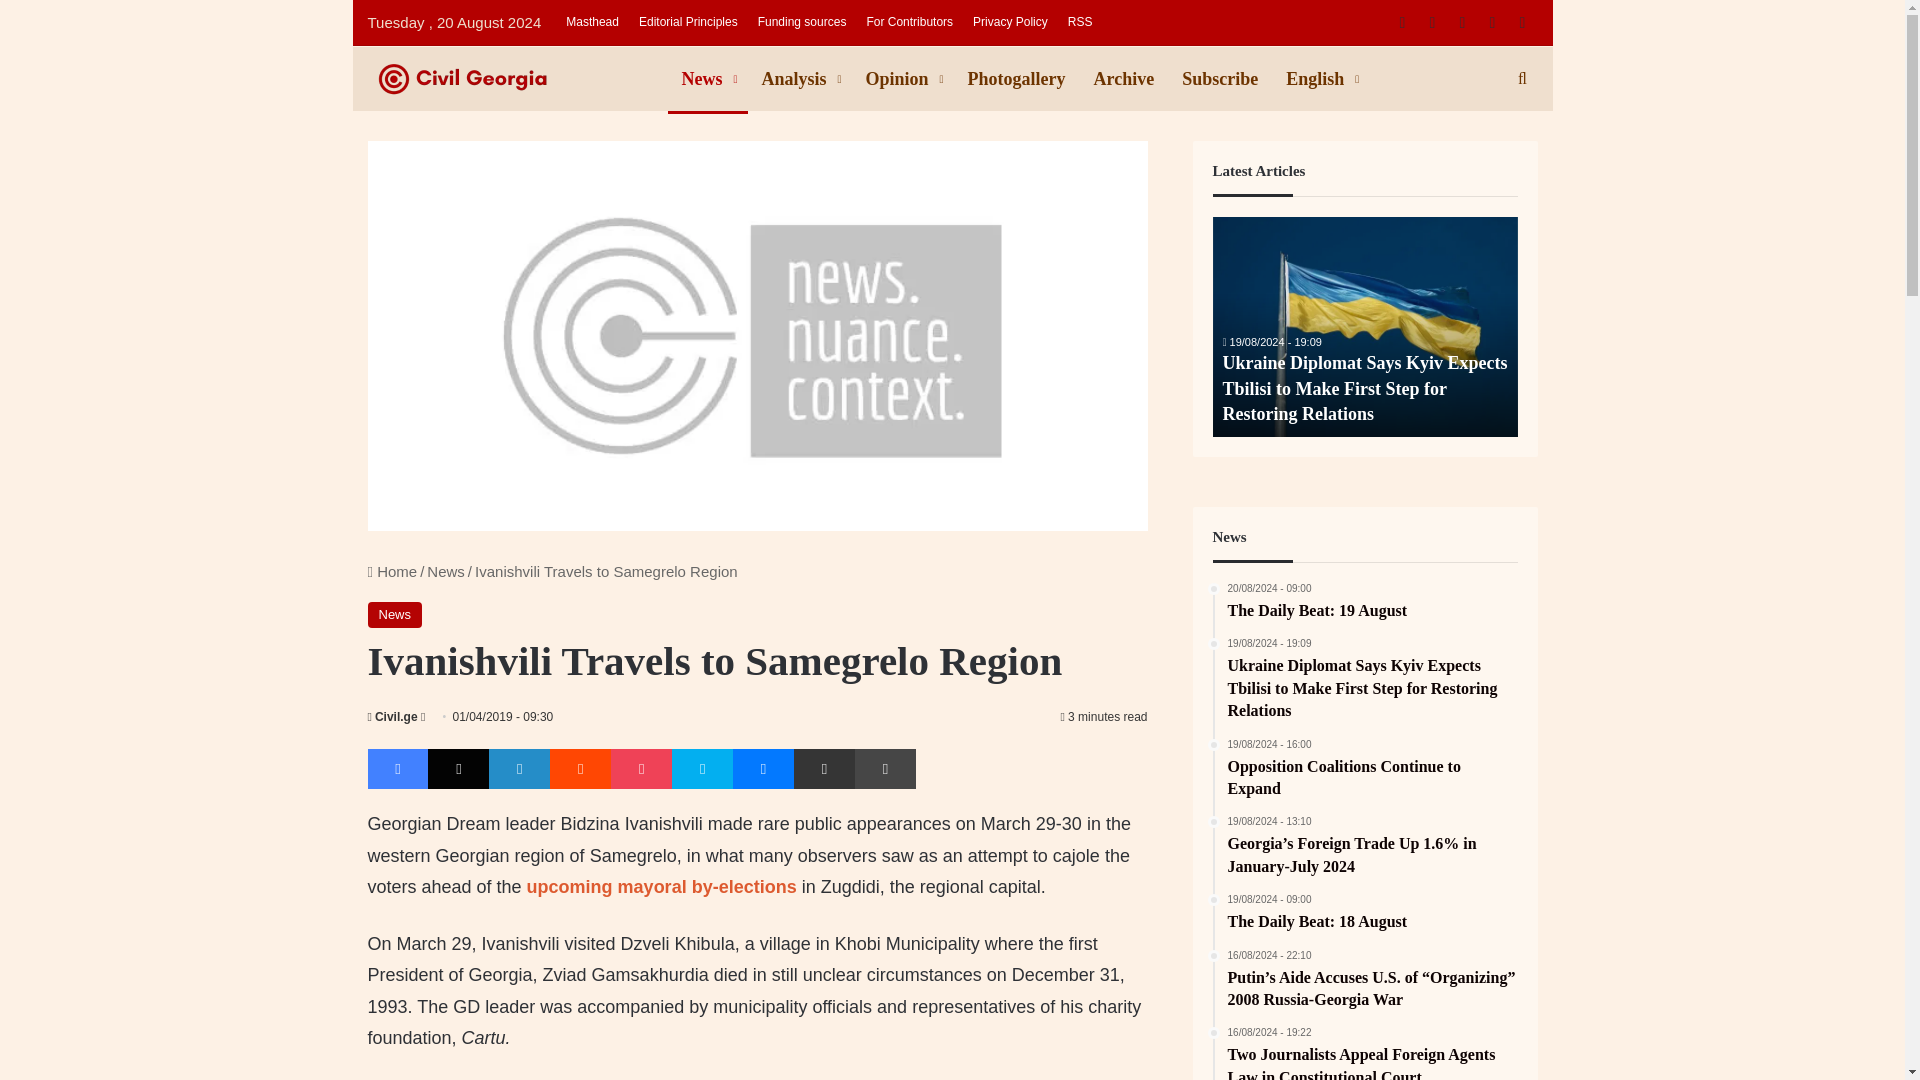 This screenshot has height=1080, width=1920. Describe the element at coordinates (764, 769) in the screenshot. I see `Messenger` at that location.